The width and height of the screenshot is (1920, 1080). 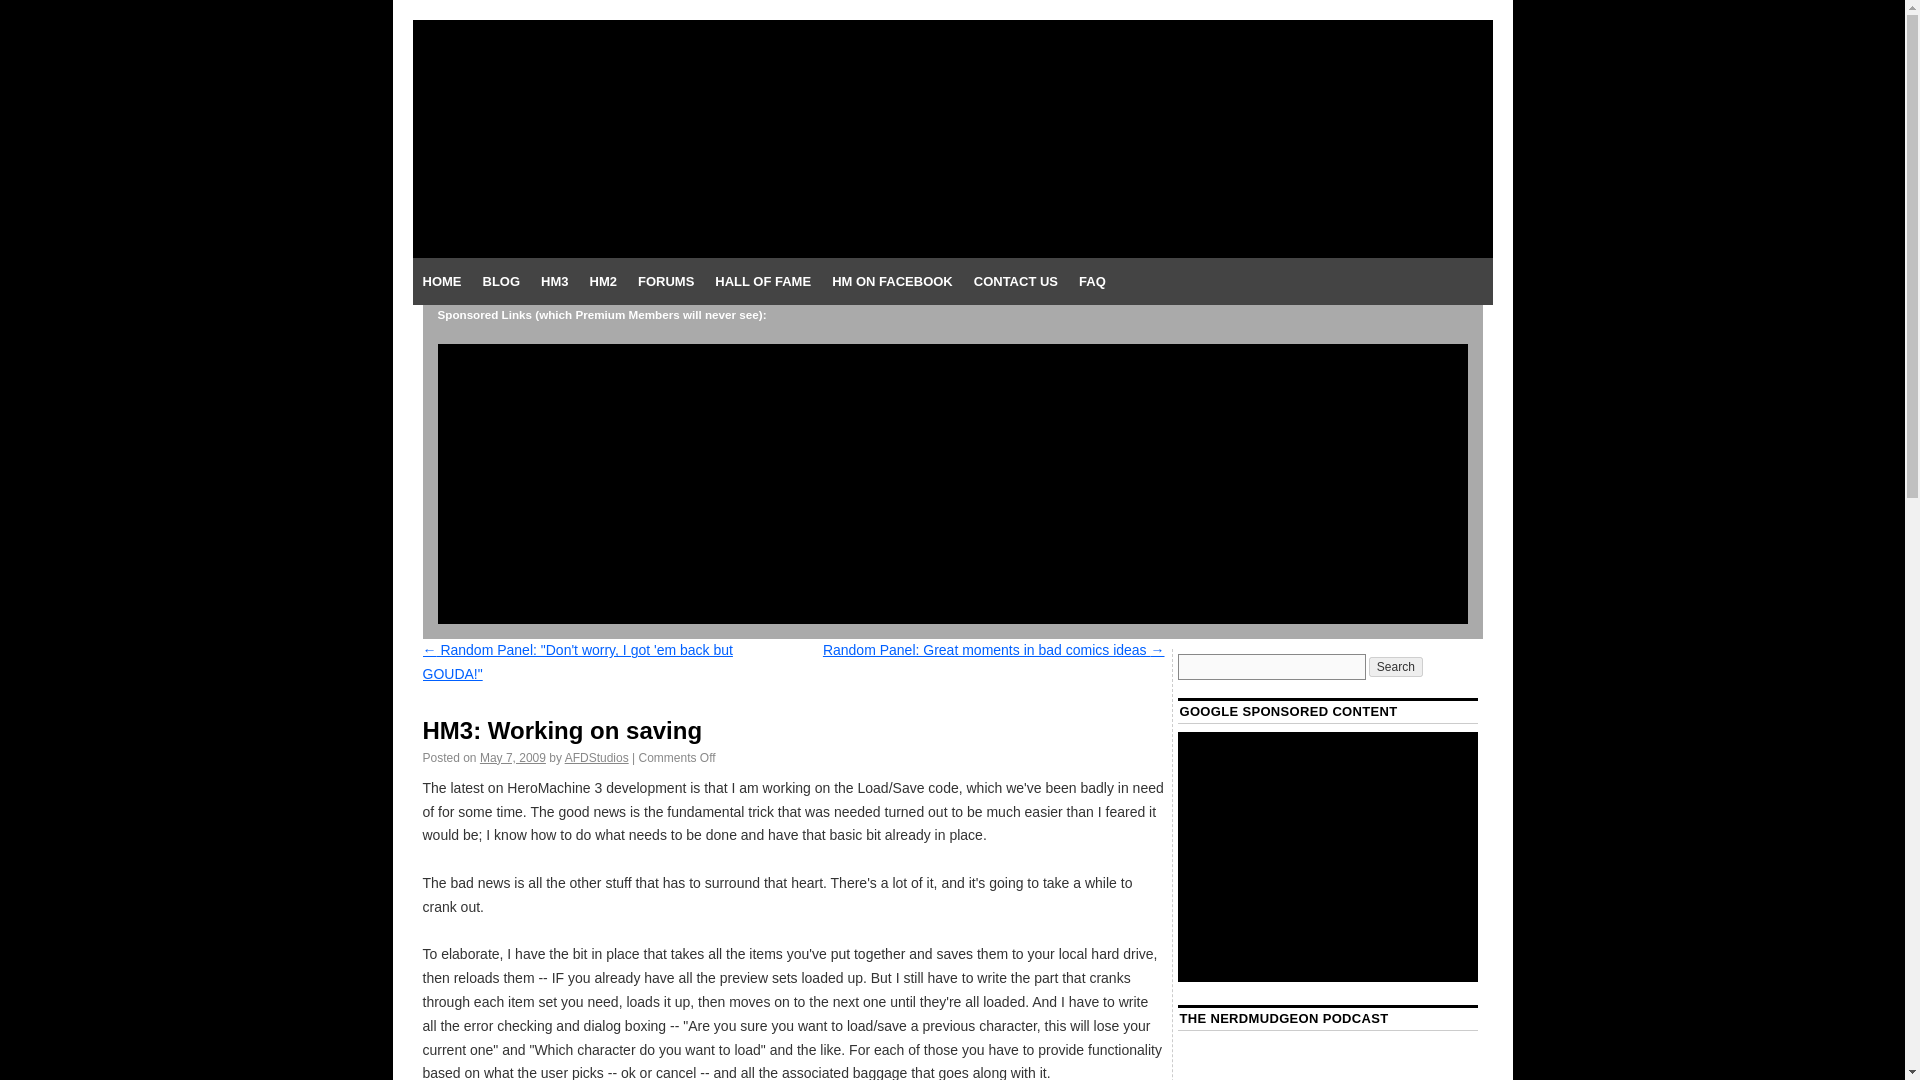 What do you see at coordinates (762, 282) in the screenshot?
I see `HALL OF FAME` at bounding box center [762, 282].